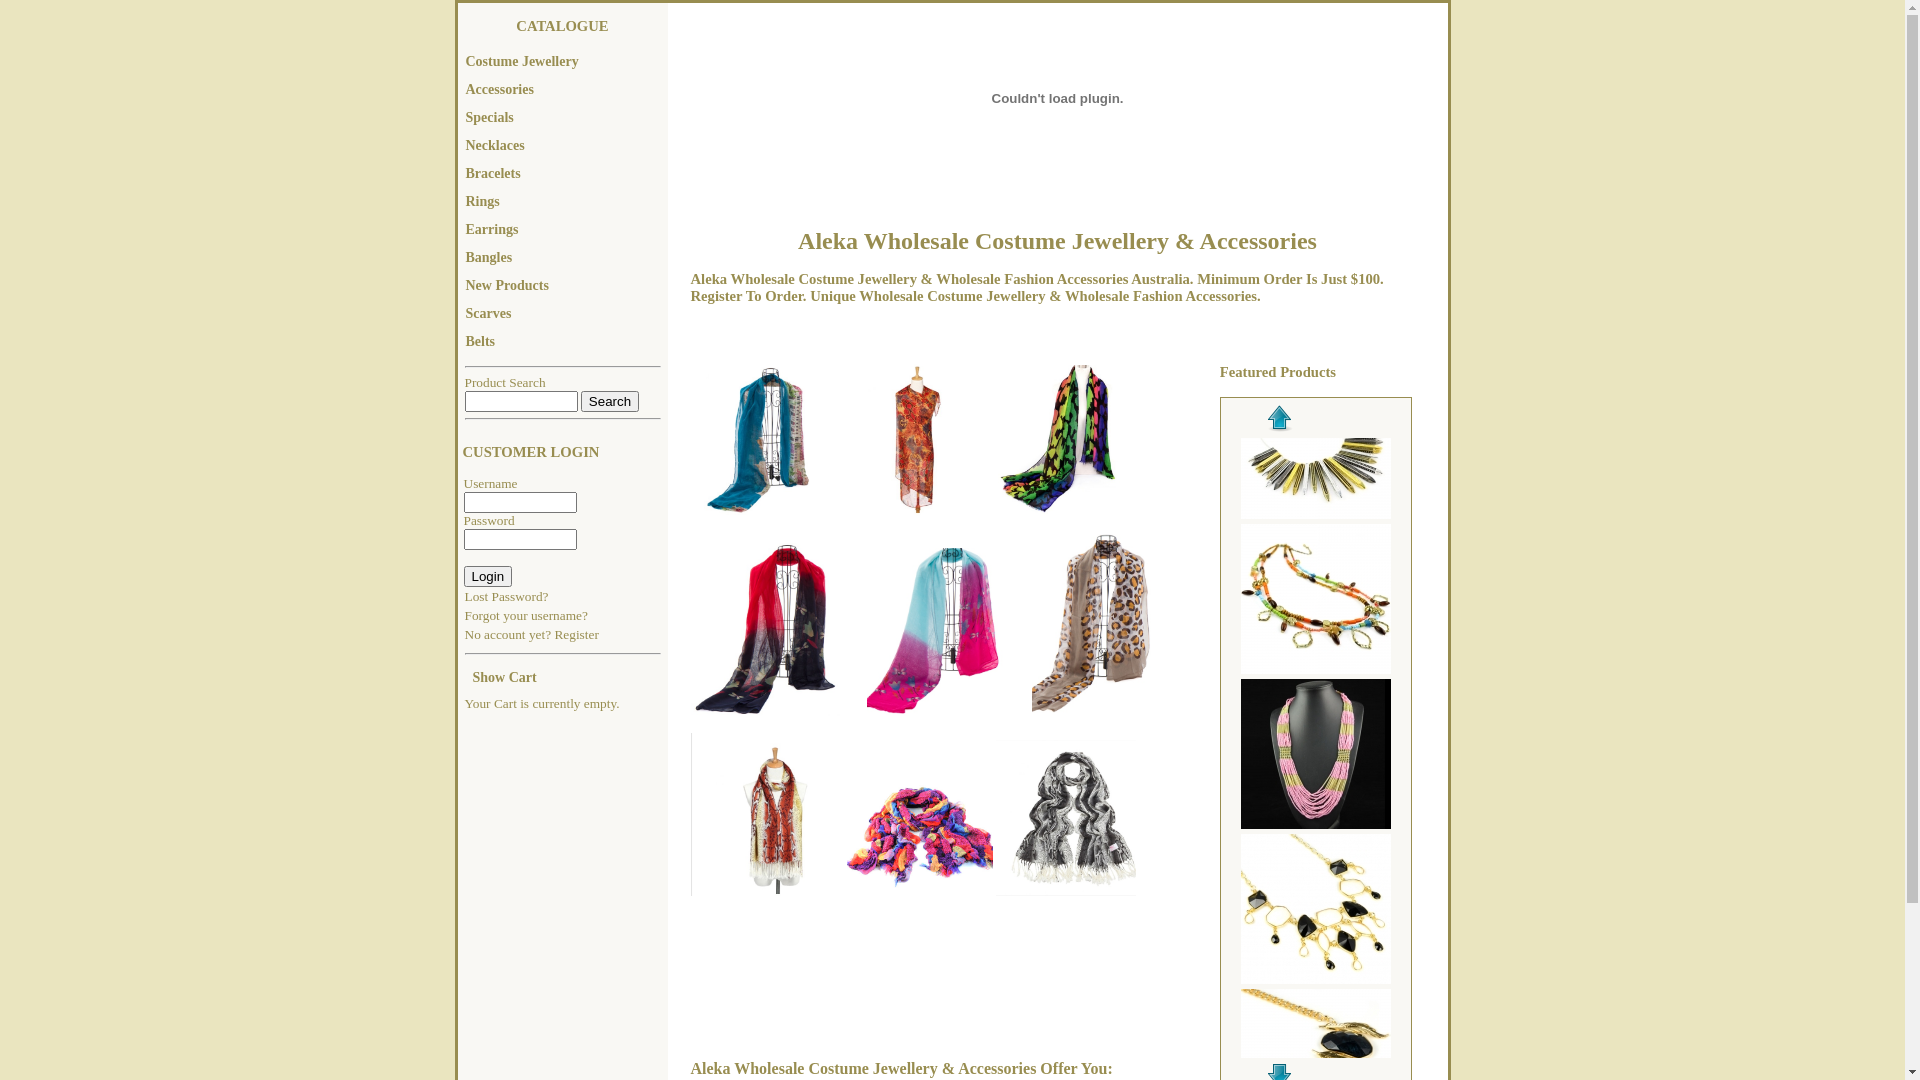 Image resolution: width=1920 pixels, height=1080 pixels. I want to click on Show Cart, so click(562, 679).